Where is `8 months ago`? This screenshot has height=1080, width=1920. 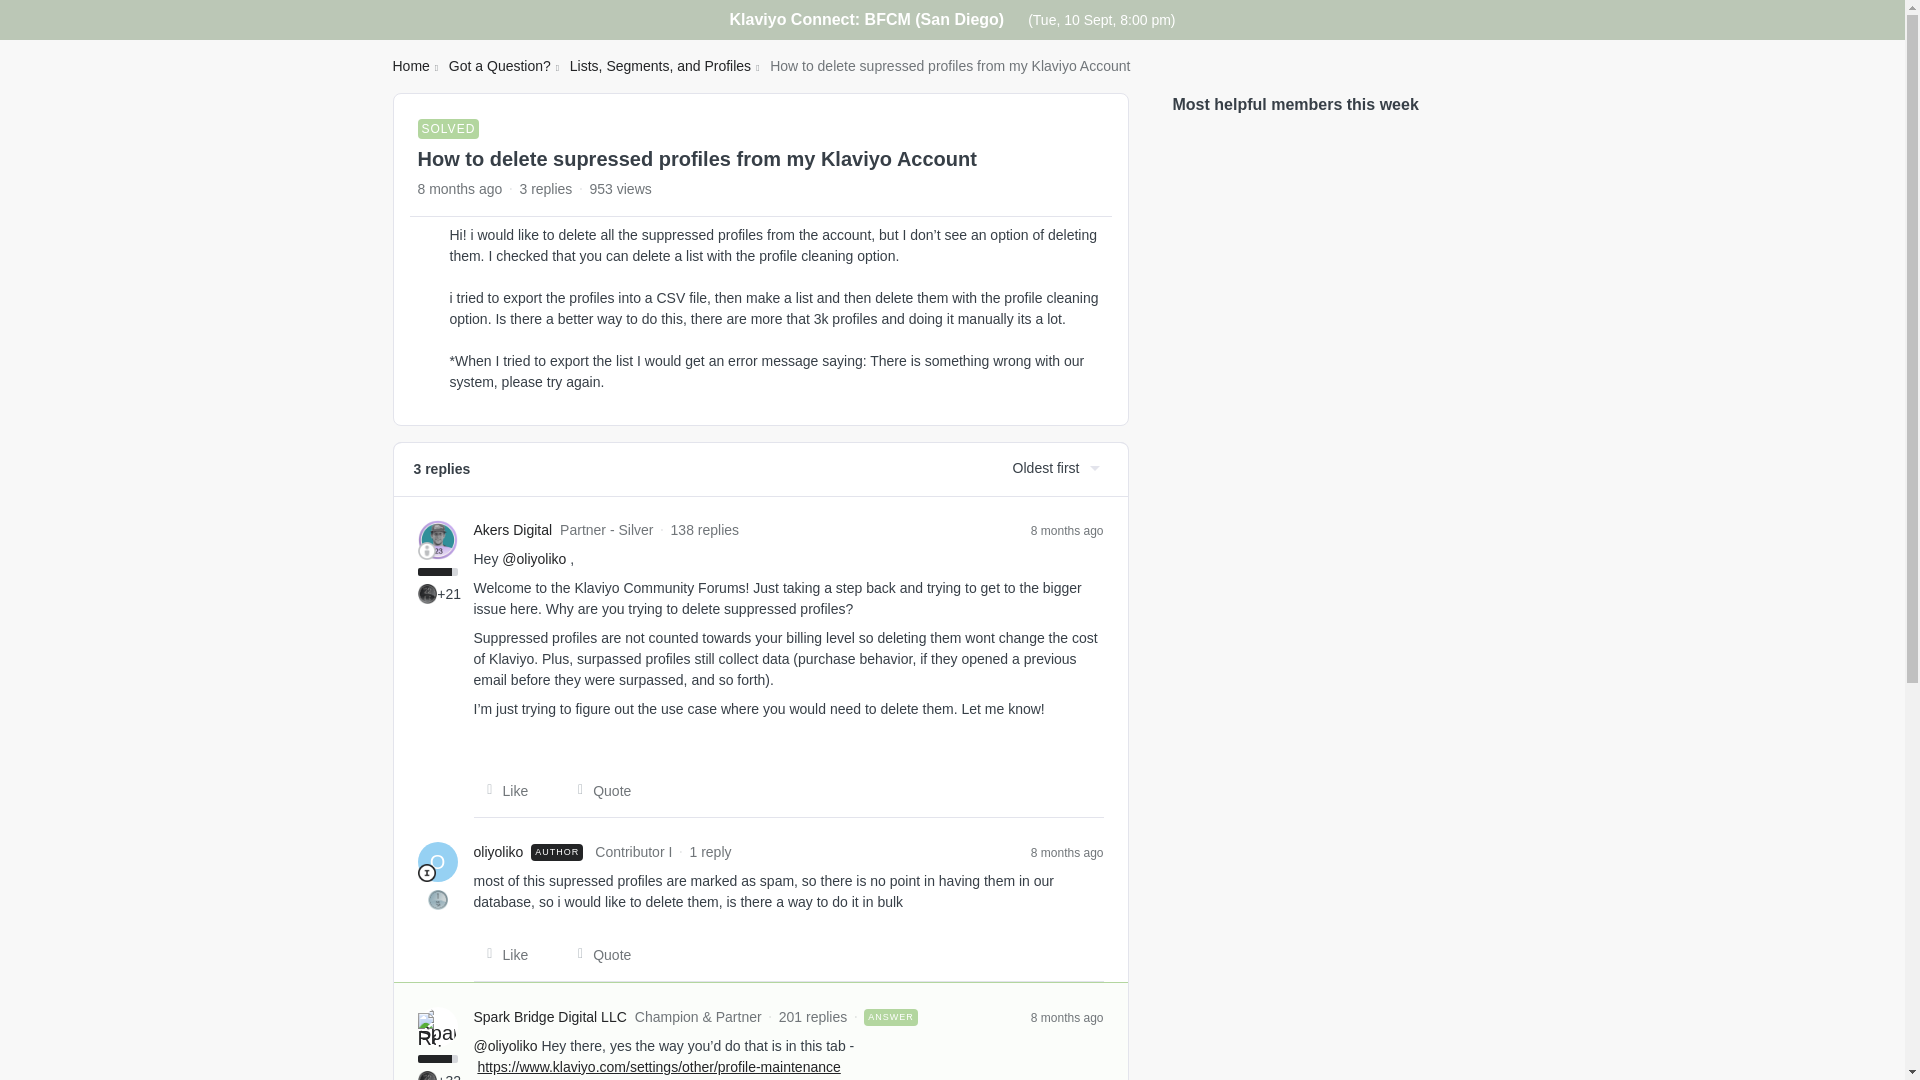
8 months ago is located at coordinates (1068, 851).